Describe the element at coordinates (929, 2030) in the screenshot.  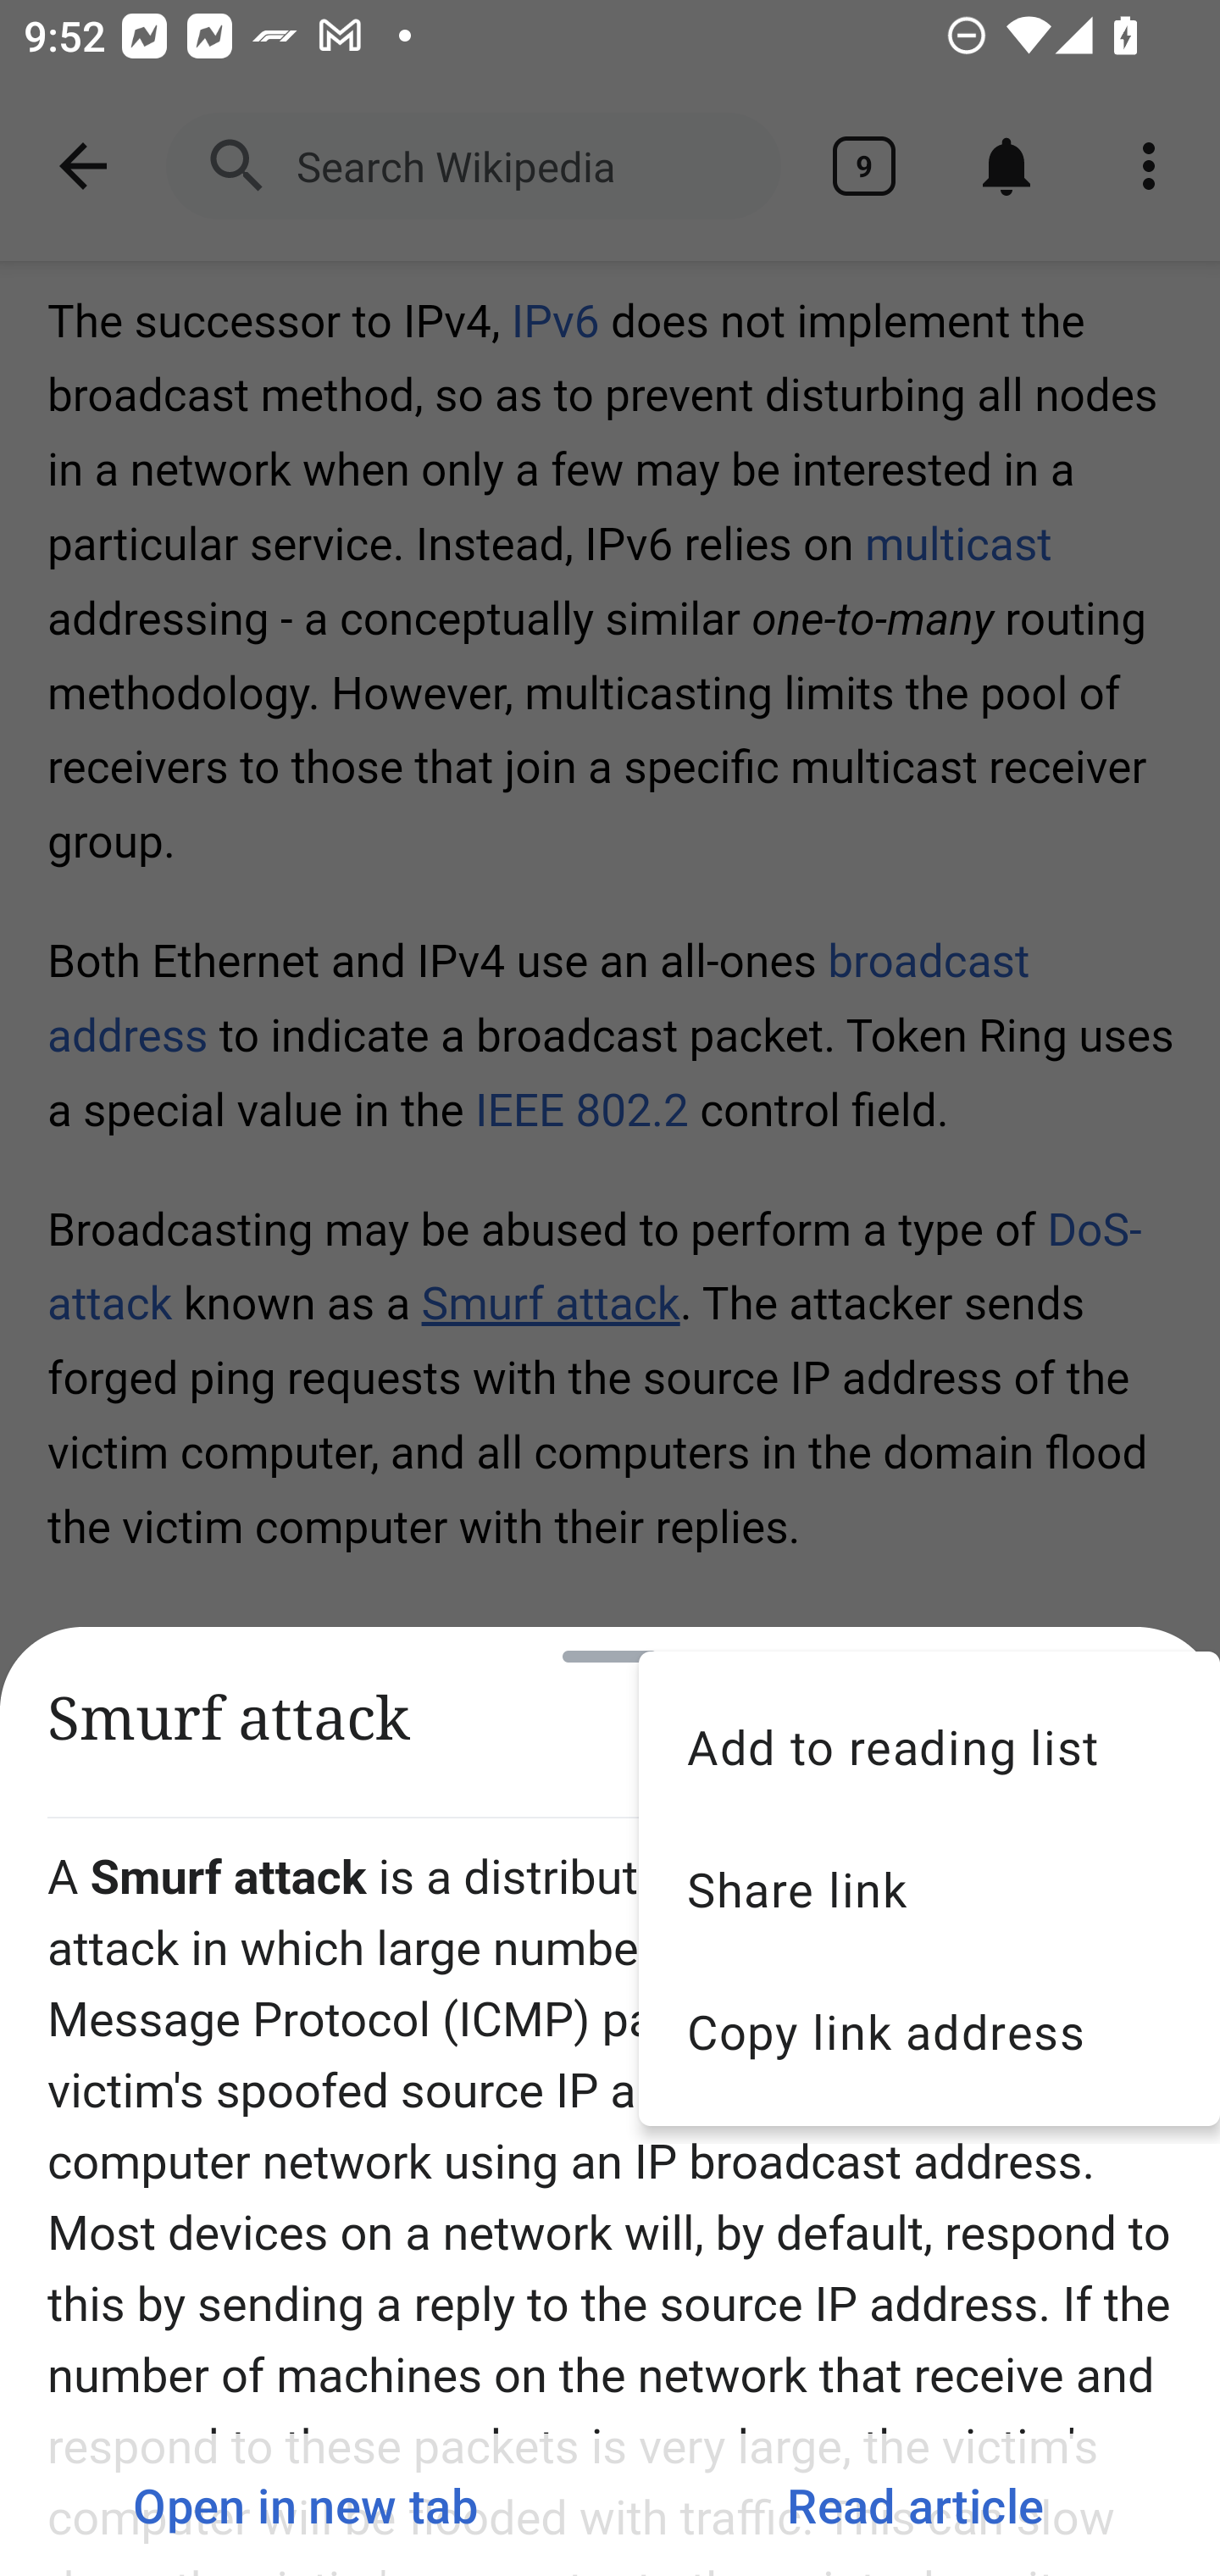
I see `Copy link address` at that location.